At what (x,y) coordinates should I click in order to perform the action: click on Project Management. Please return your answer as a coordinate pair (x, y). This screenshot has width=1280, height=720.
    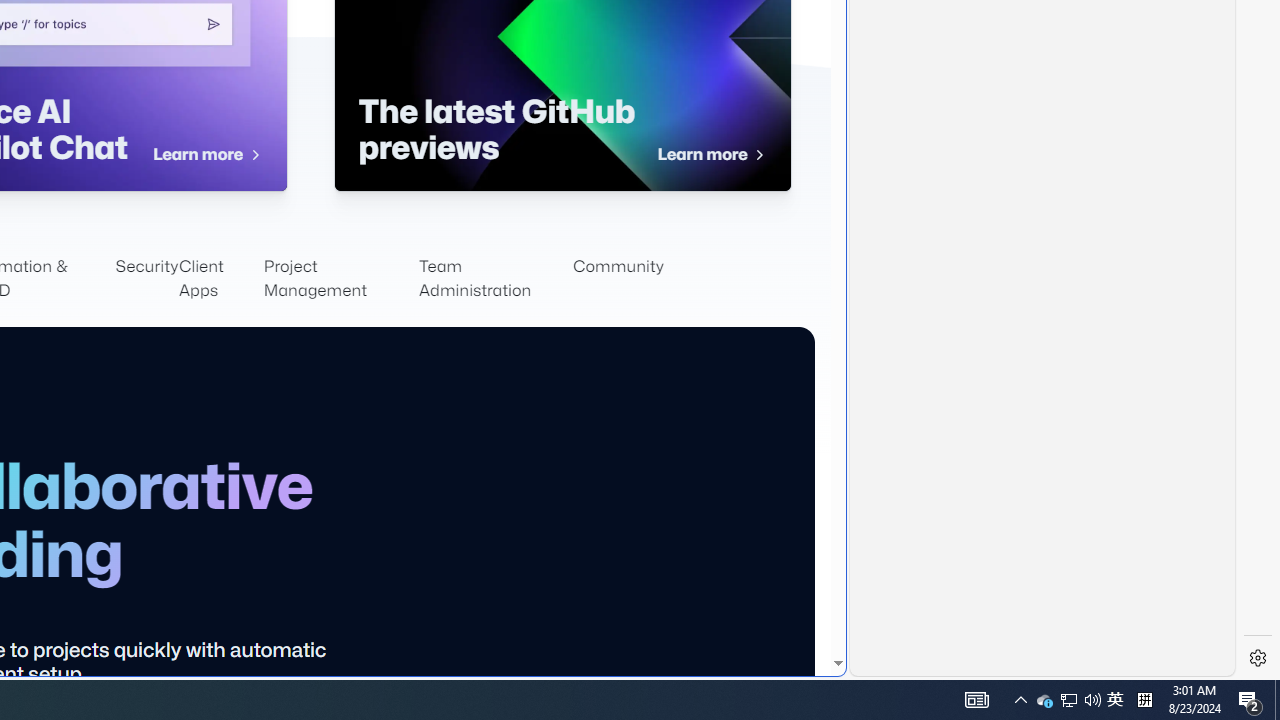
    Looking at the image, I should click on (340, 278).